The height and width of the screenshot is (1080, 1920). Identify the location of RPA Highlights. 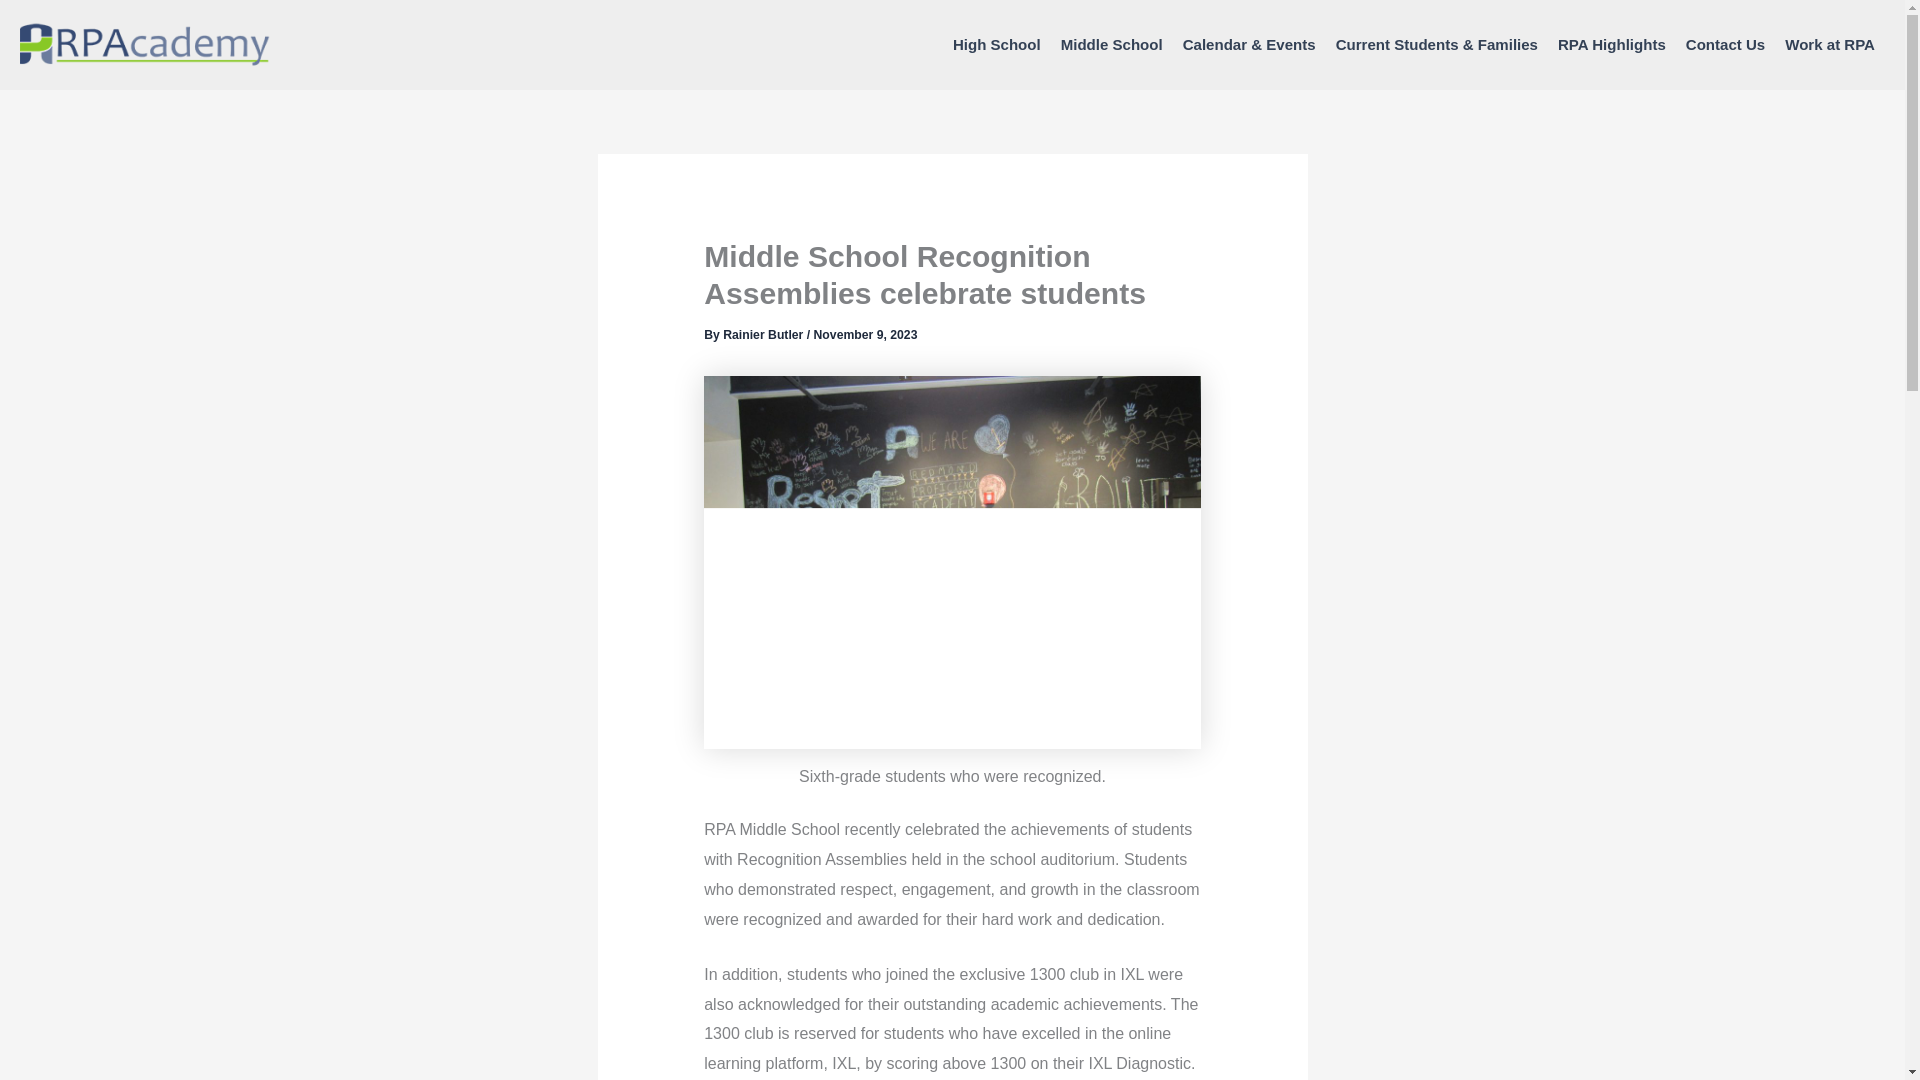
(1612, 45).